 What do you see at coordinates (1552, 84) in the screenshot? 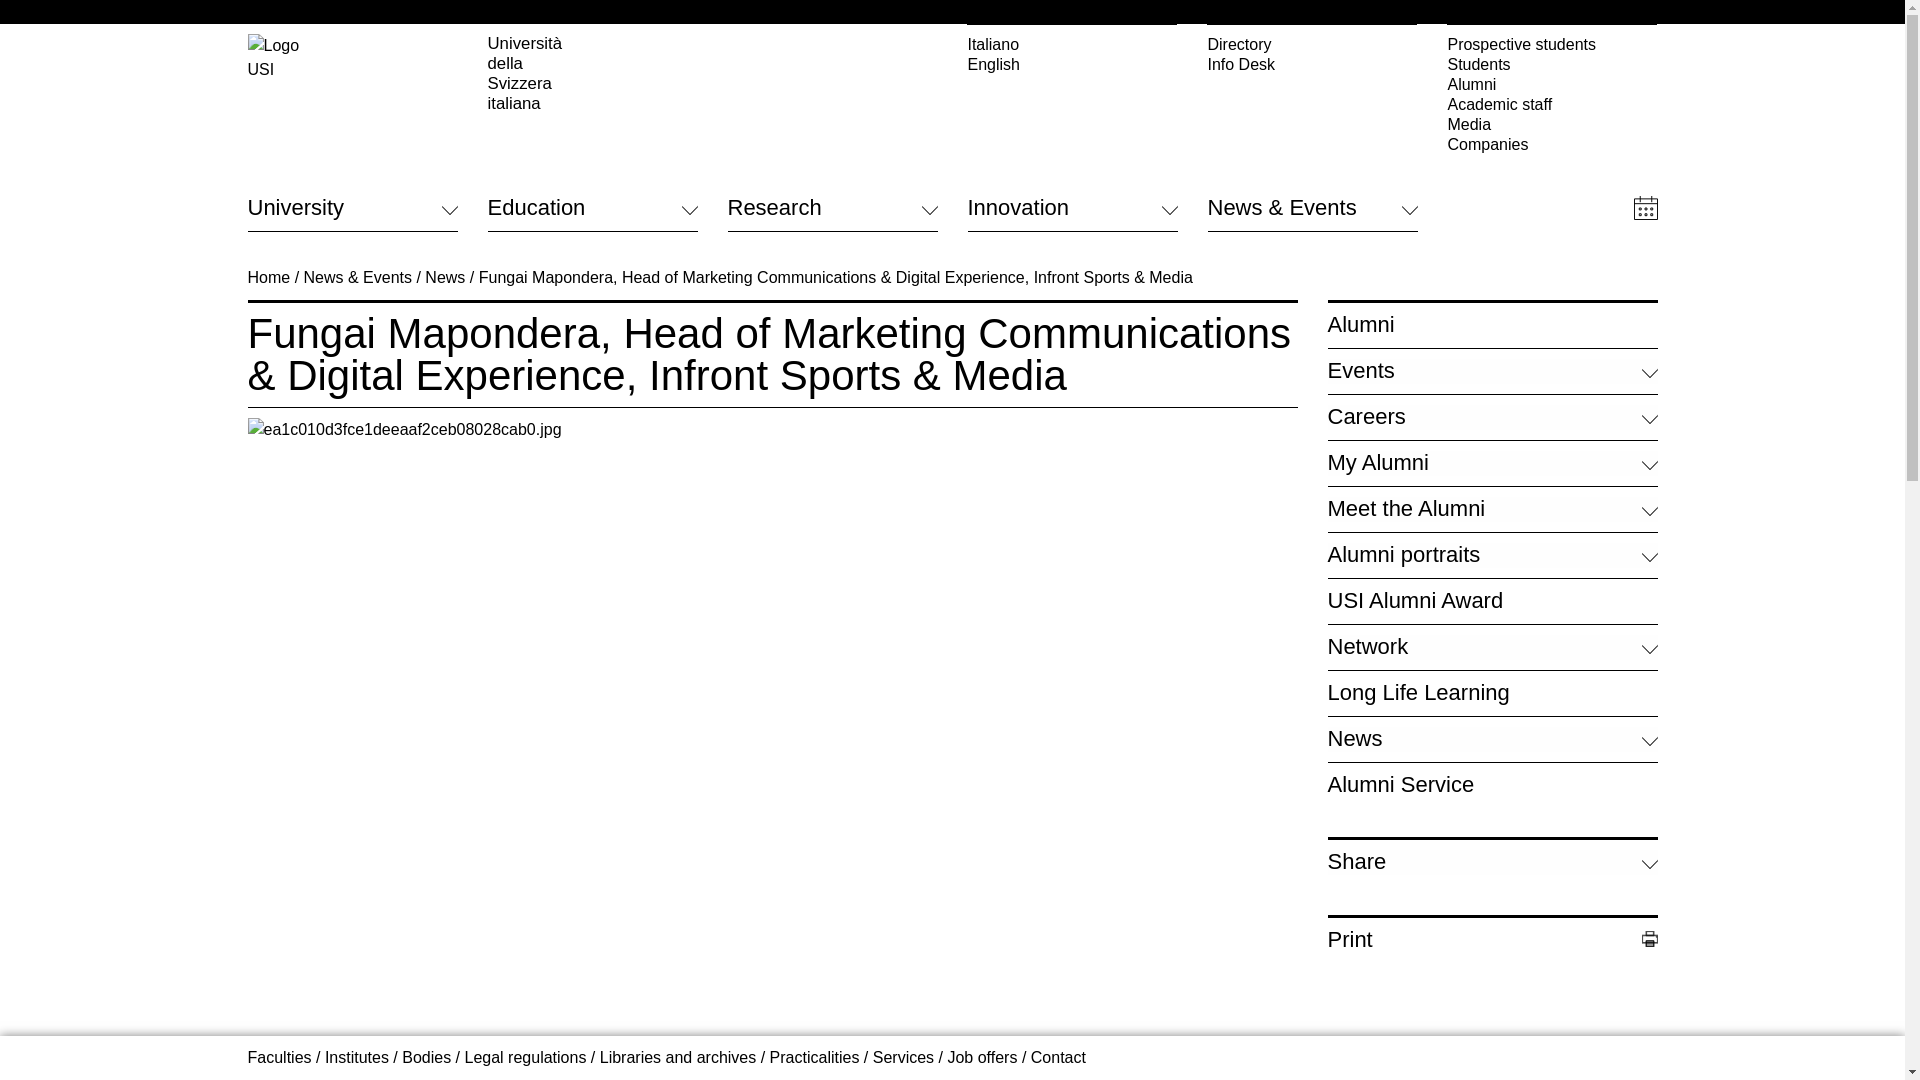
I see `Alumni` at bounding box center [1552, 84].